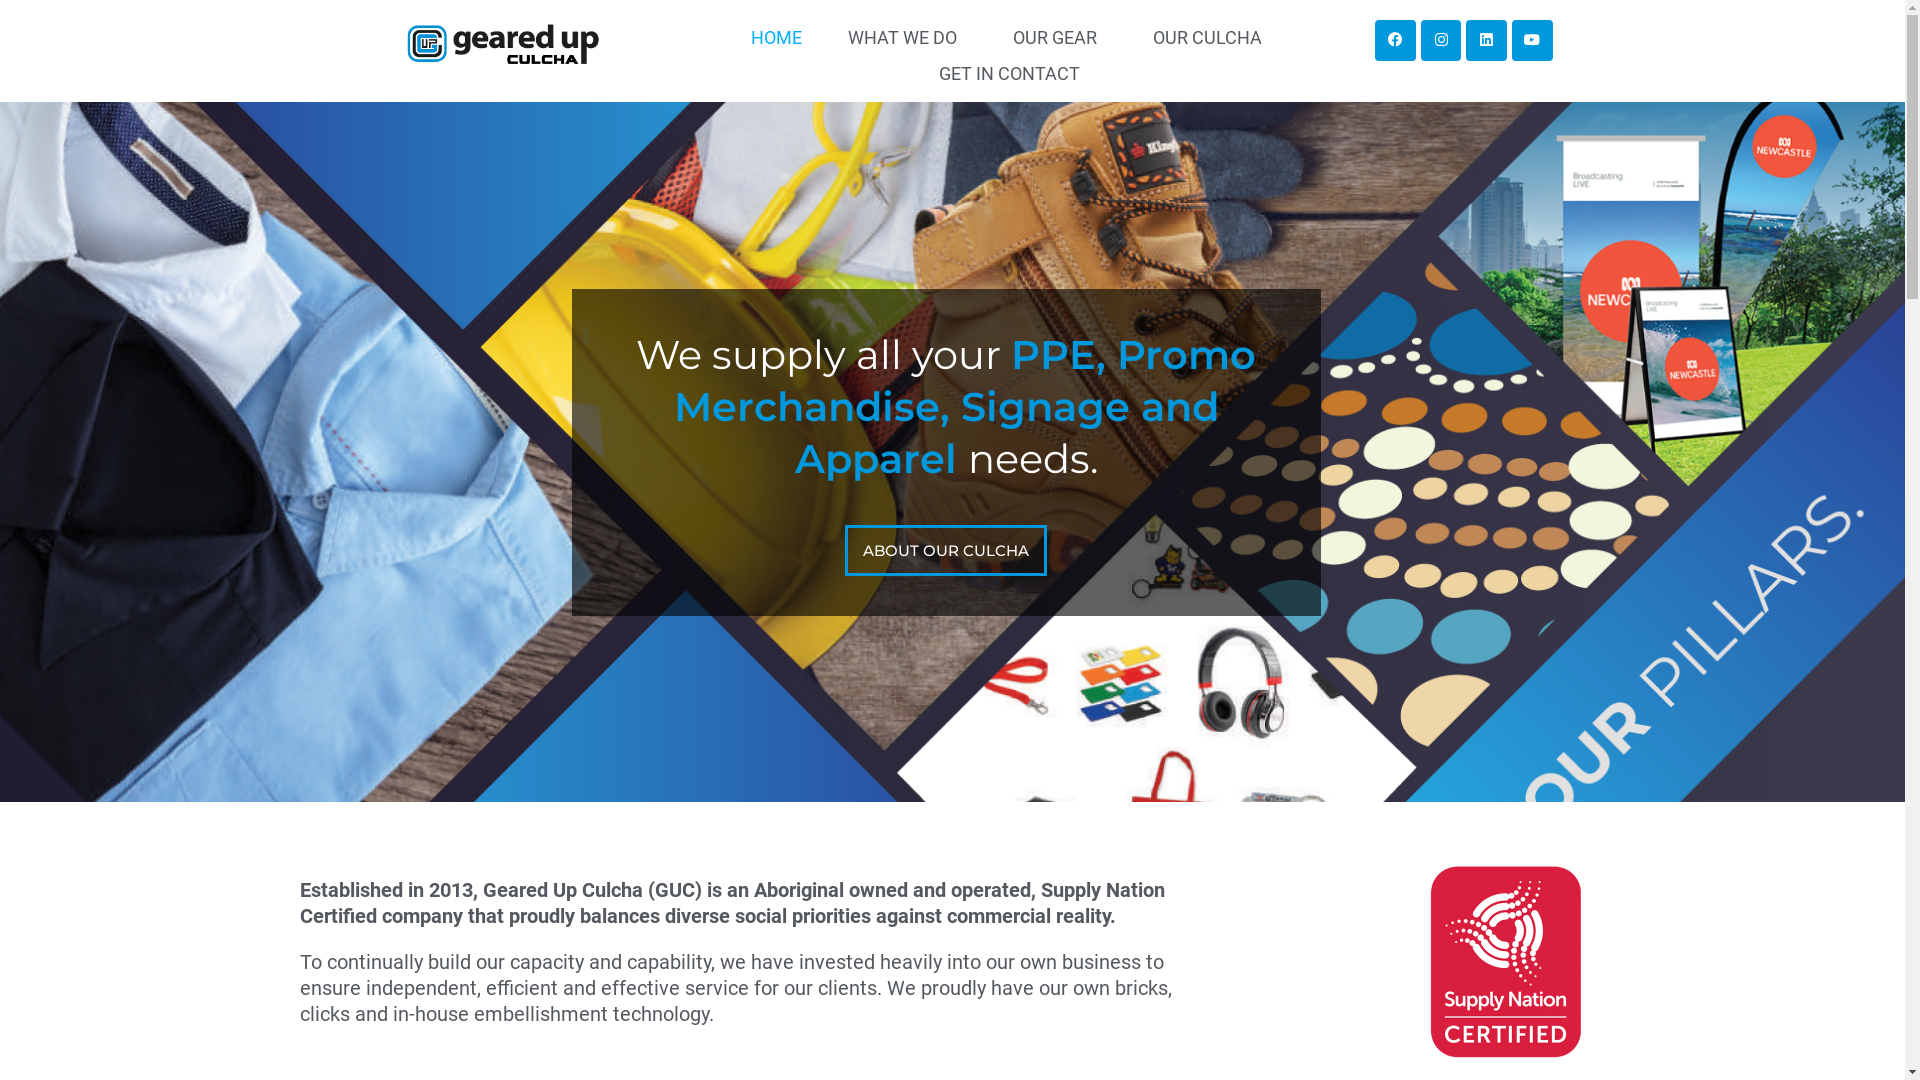 The width and height of the screenshot is (1920, 1080). I want to click on OUR CULCHA, so click(1212, 38).